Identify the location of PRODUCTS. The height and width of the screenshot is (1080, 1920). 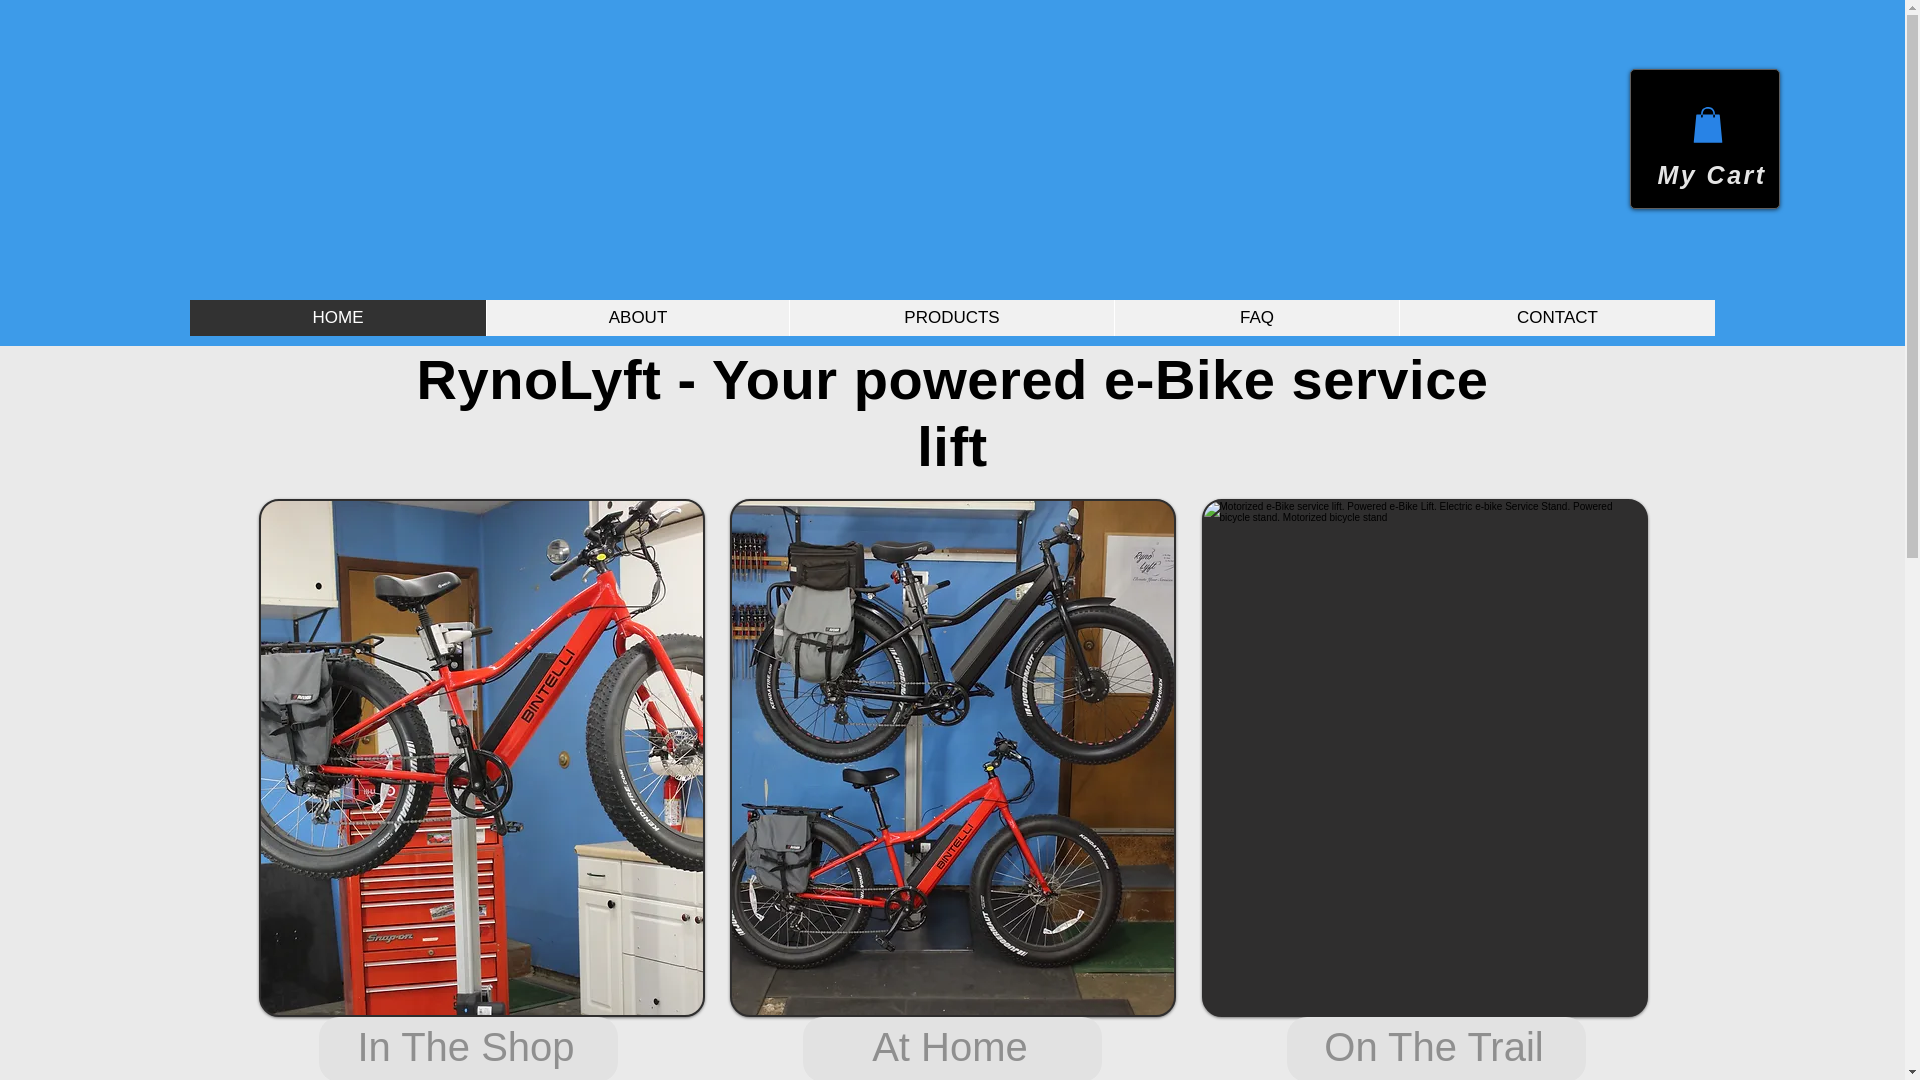
(951, 318).